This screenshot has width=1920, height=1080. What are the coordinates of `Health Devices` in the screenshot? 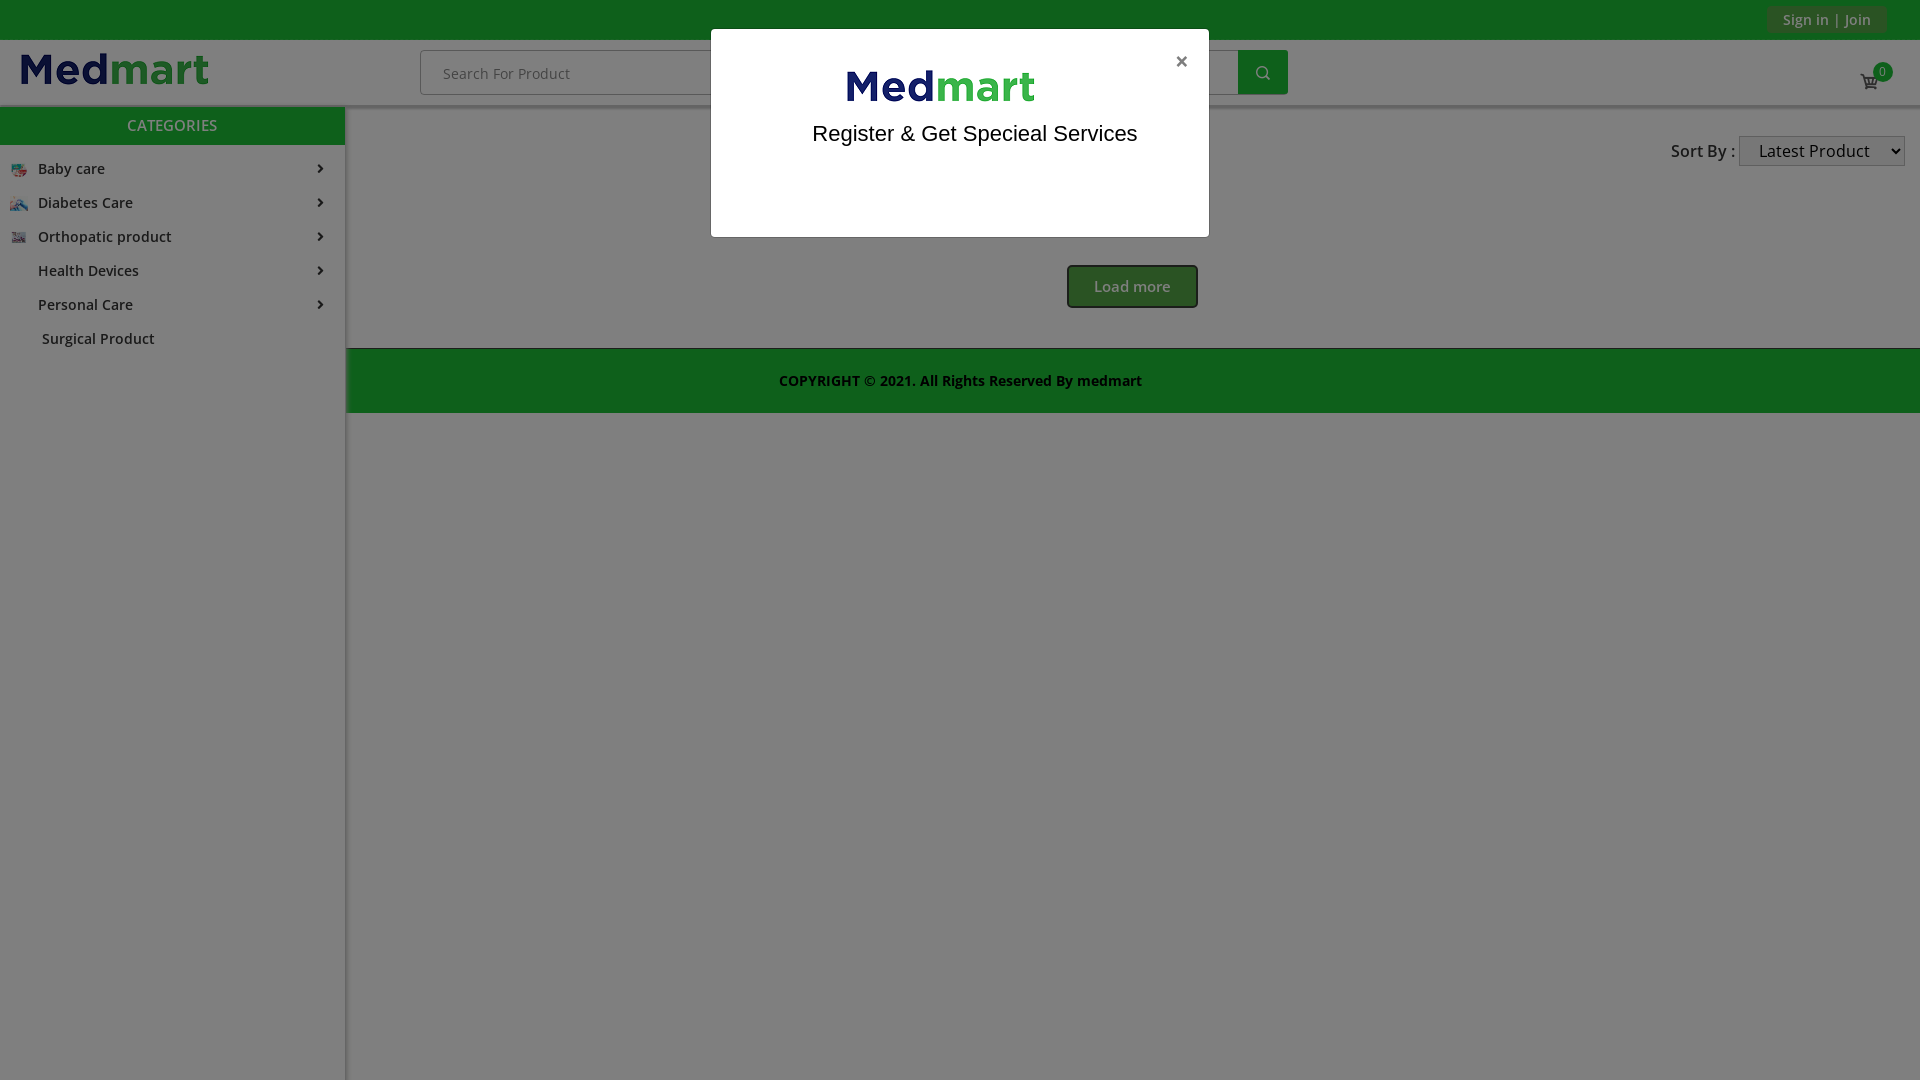 It's located at (172, 271).